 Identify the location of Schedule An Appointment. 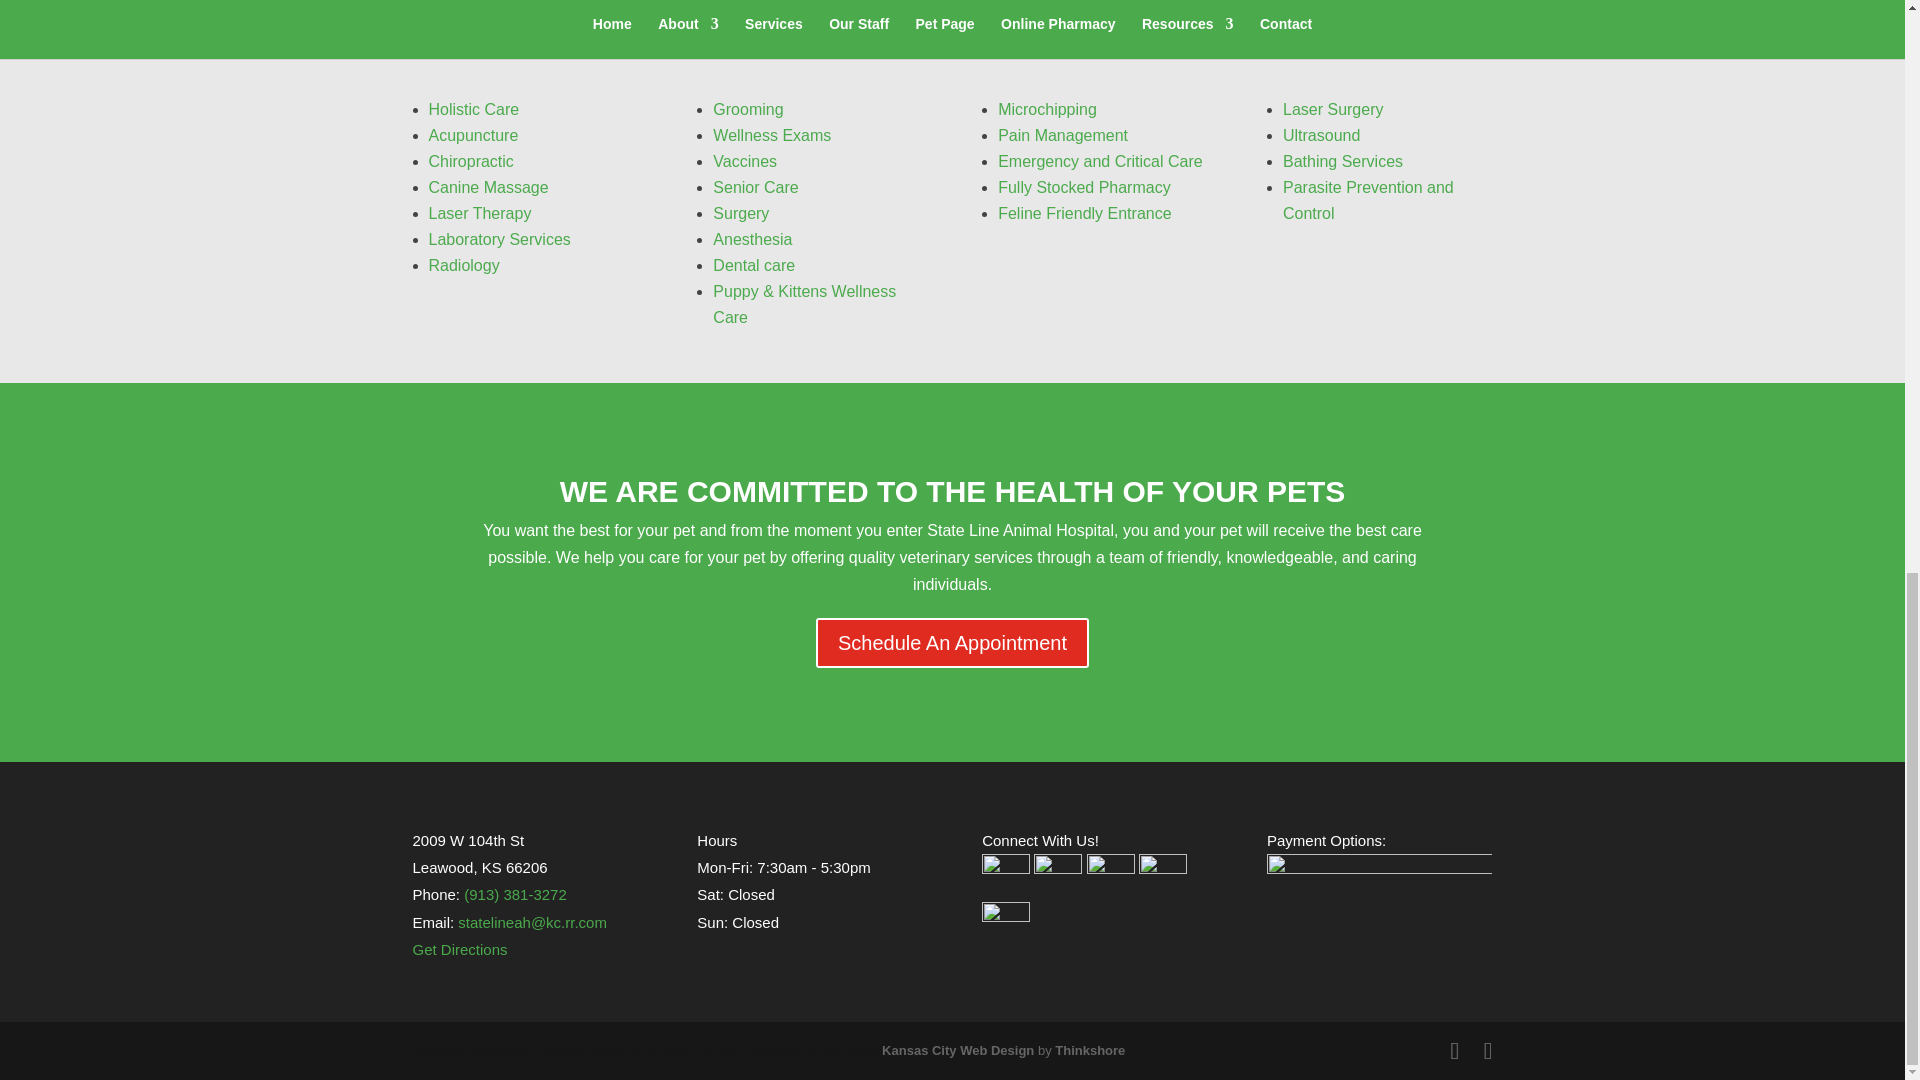
(952, 642).